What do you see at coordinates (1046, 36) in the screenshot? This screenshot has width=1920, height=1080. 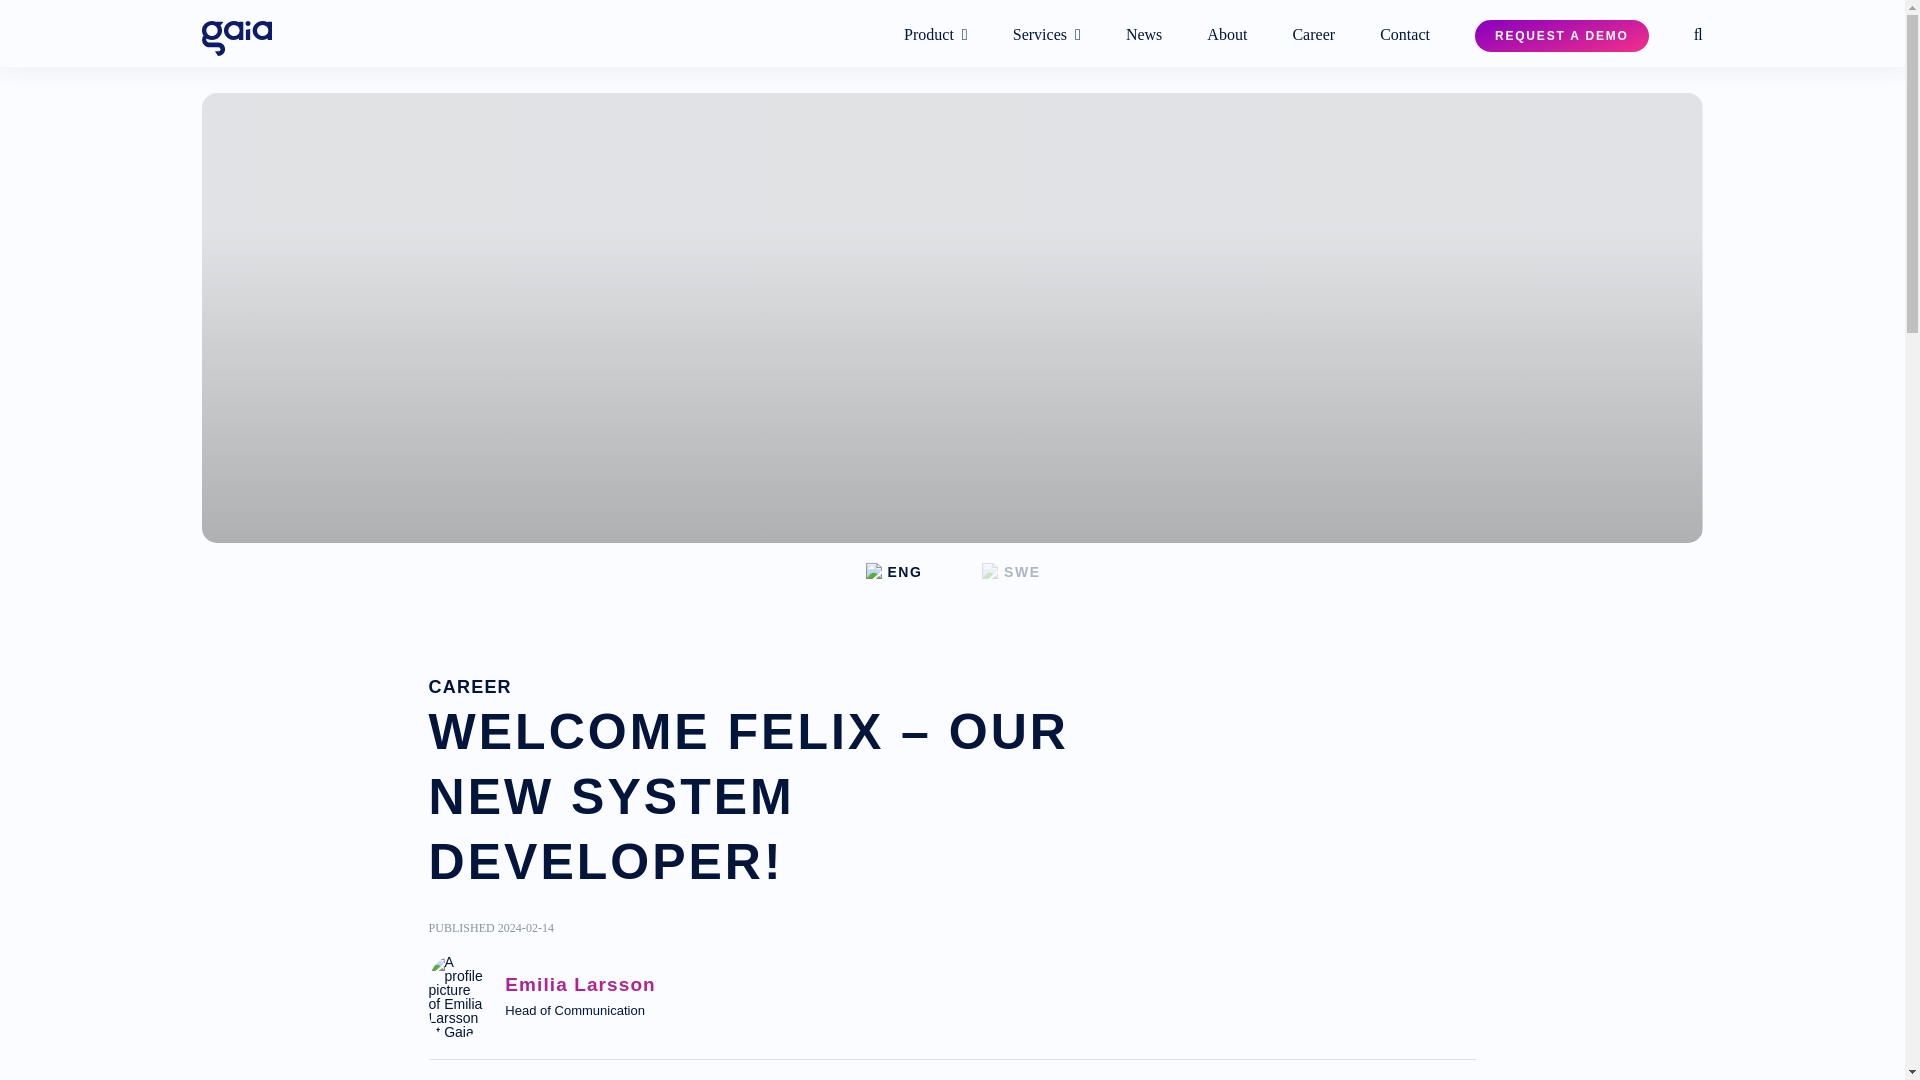 I see `Services` at bounding box center [1046, 36].